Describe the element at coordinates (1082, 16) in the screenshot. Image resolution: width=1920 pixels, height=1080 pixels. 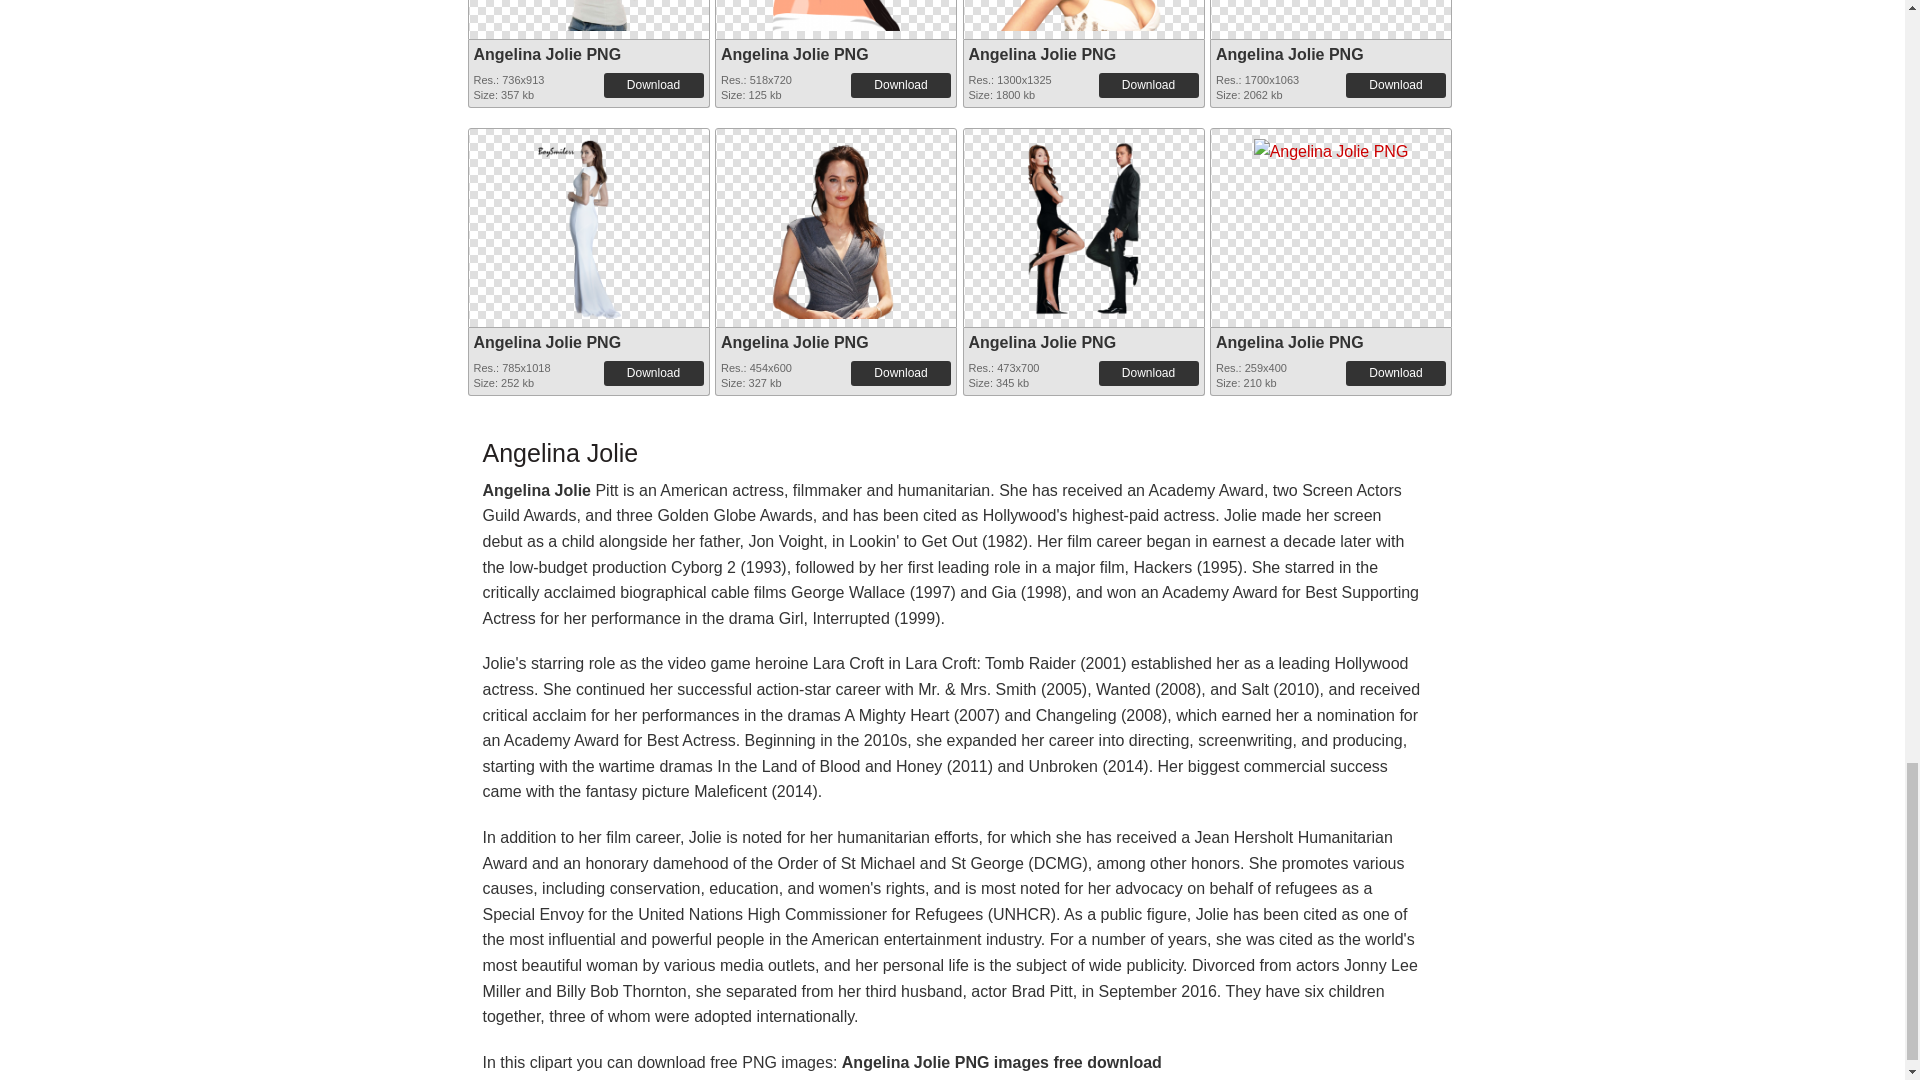
I see `Angelina Jolie PNG` at that location.